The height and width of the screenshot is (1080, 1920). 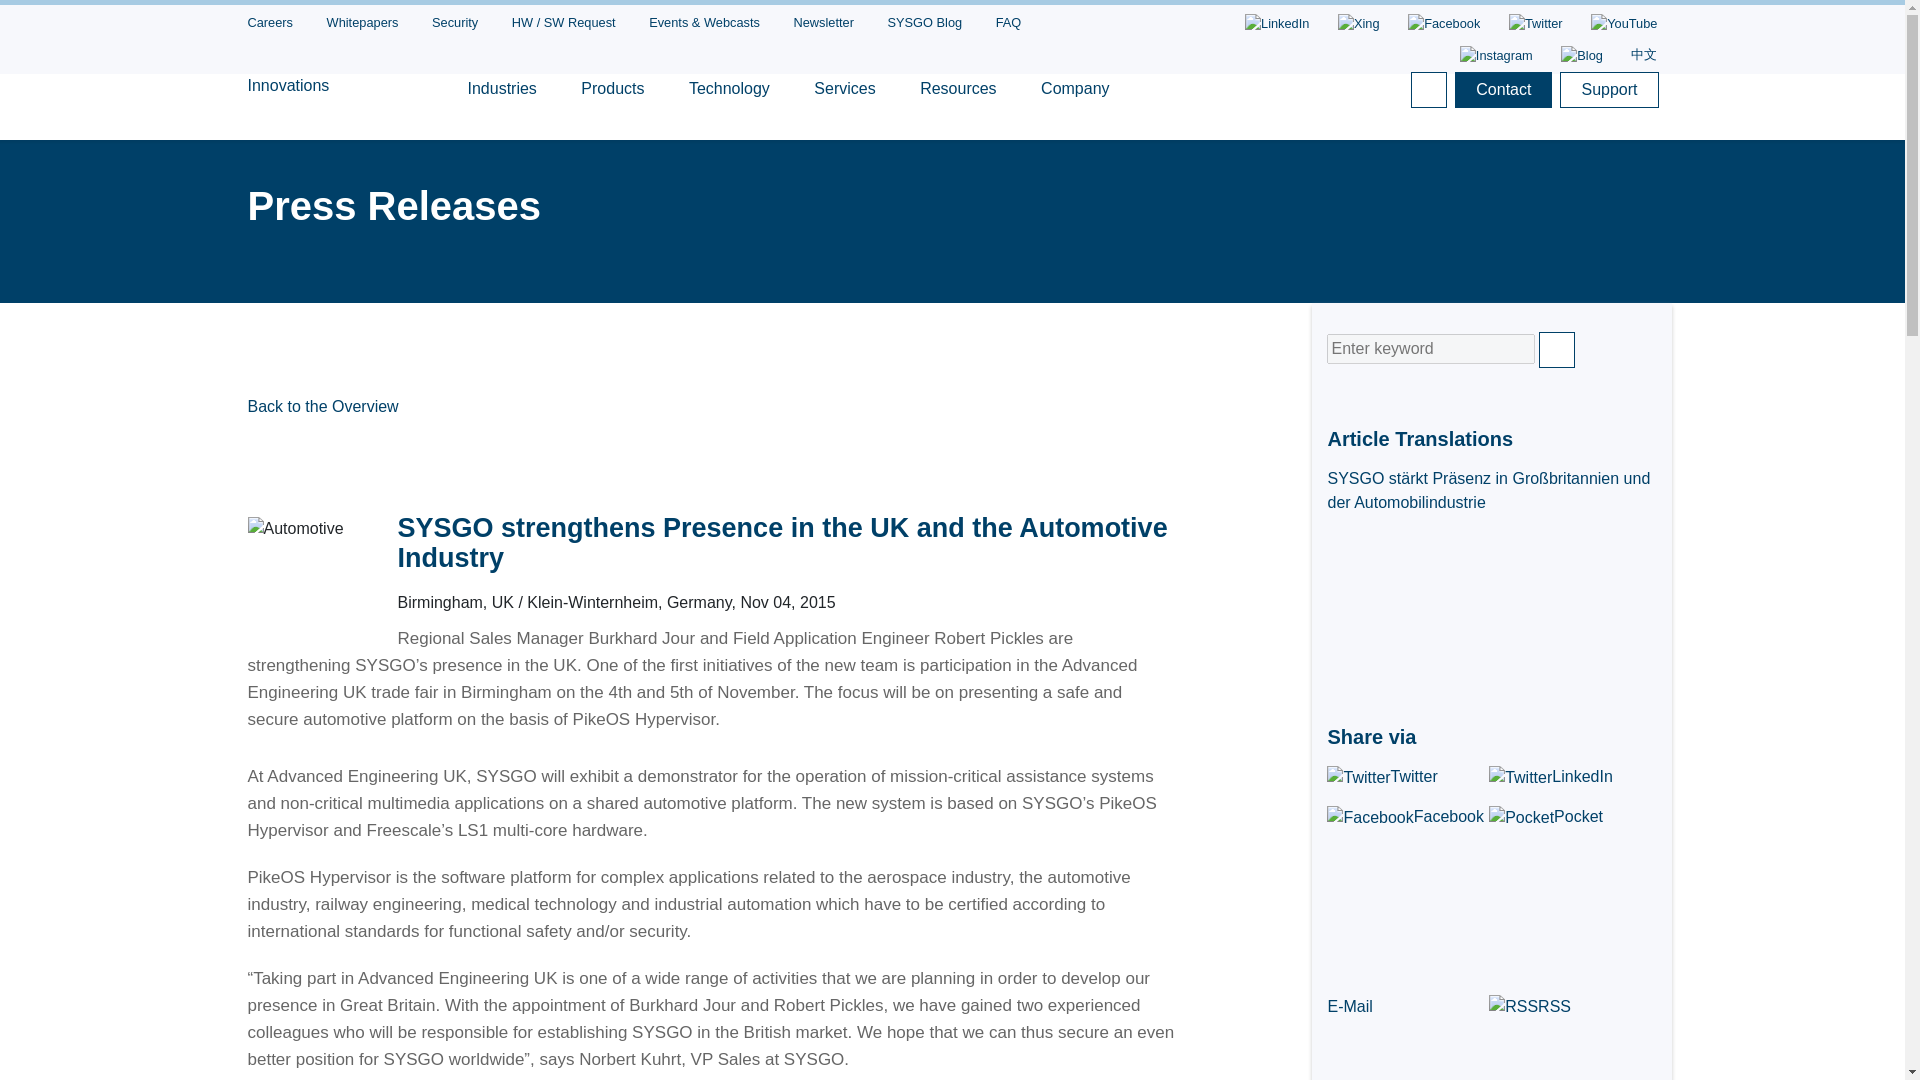 I want to click on Products, so click(x=612, y=102).